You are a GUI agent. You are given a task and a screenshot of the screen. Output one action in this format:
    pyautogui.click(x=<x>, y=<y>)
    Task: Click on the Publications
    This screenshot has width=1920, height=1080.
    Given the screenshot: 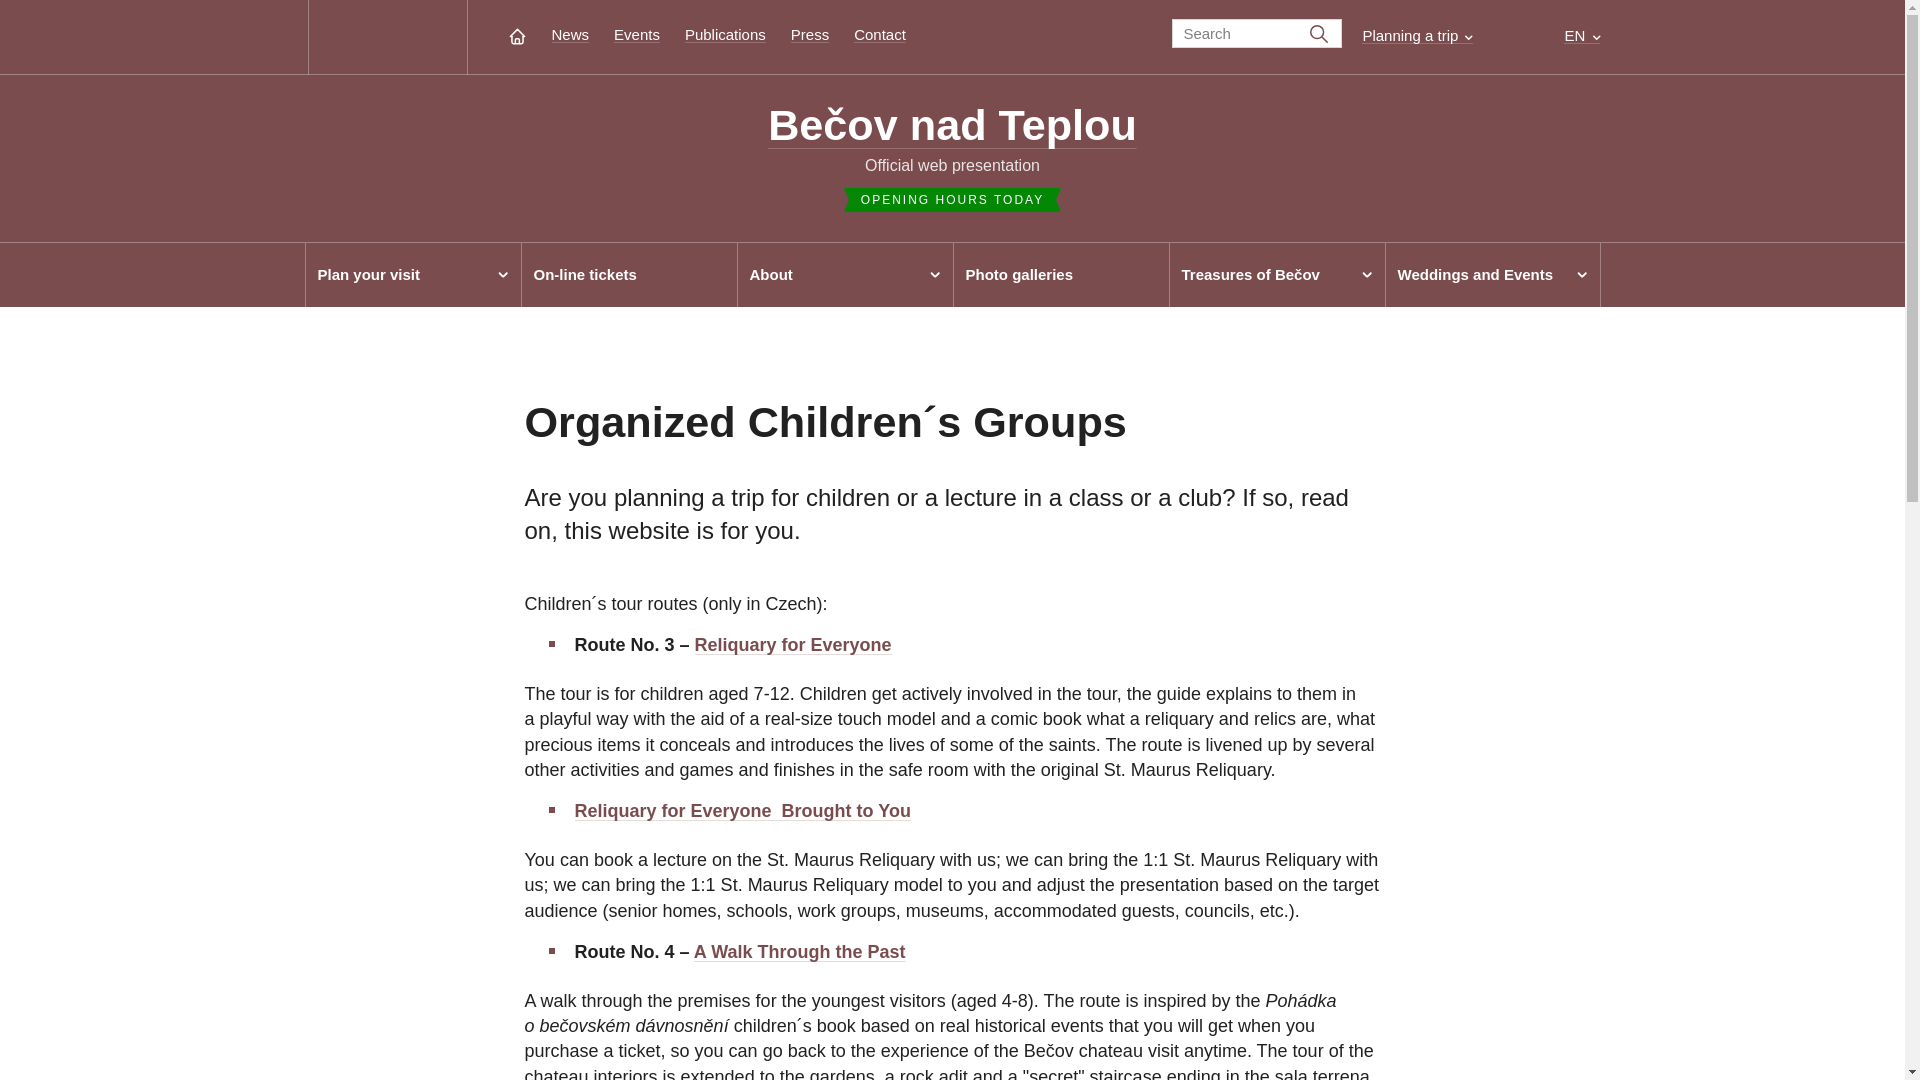 What is the action you would take?
    pyautogui.click(x=726, y=34)
    